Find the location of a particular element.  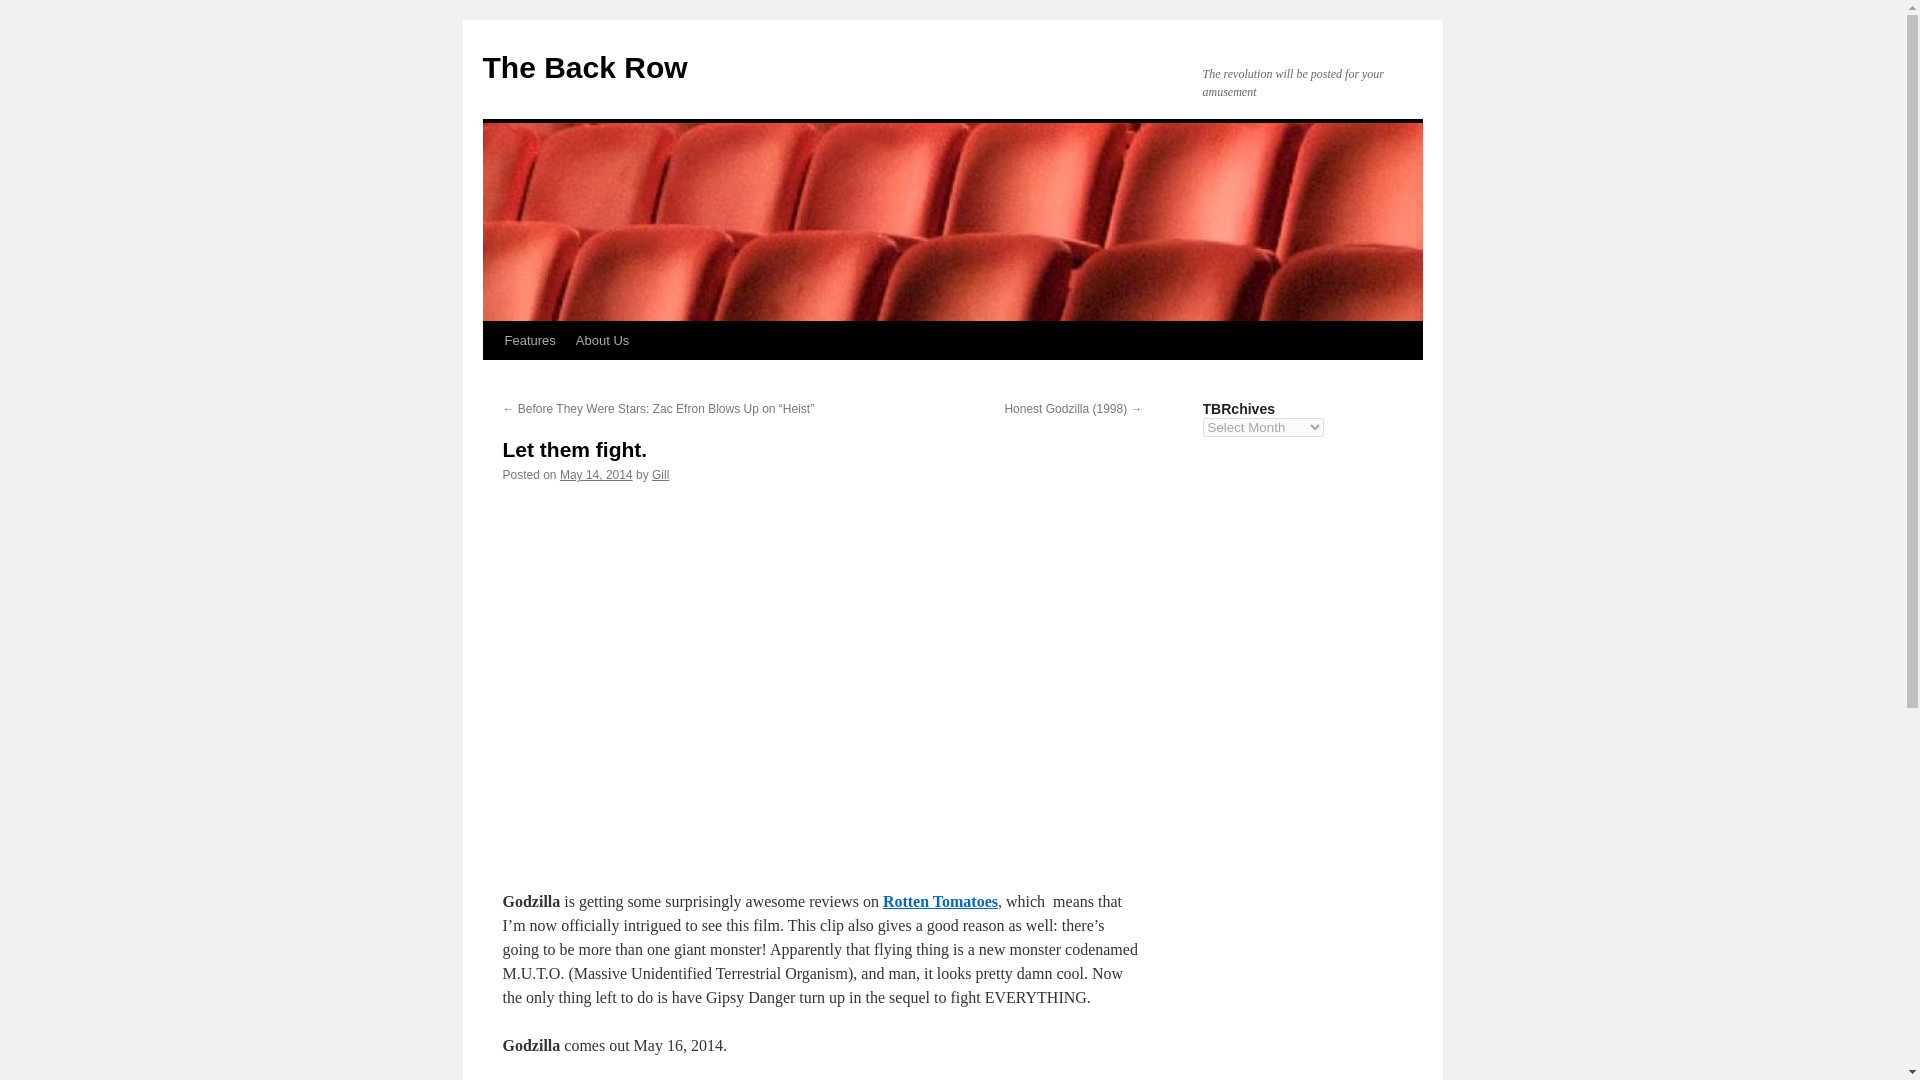

May 14, 2014 is located at coordinates (596, 474).